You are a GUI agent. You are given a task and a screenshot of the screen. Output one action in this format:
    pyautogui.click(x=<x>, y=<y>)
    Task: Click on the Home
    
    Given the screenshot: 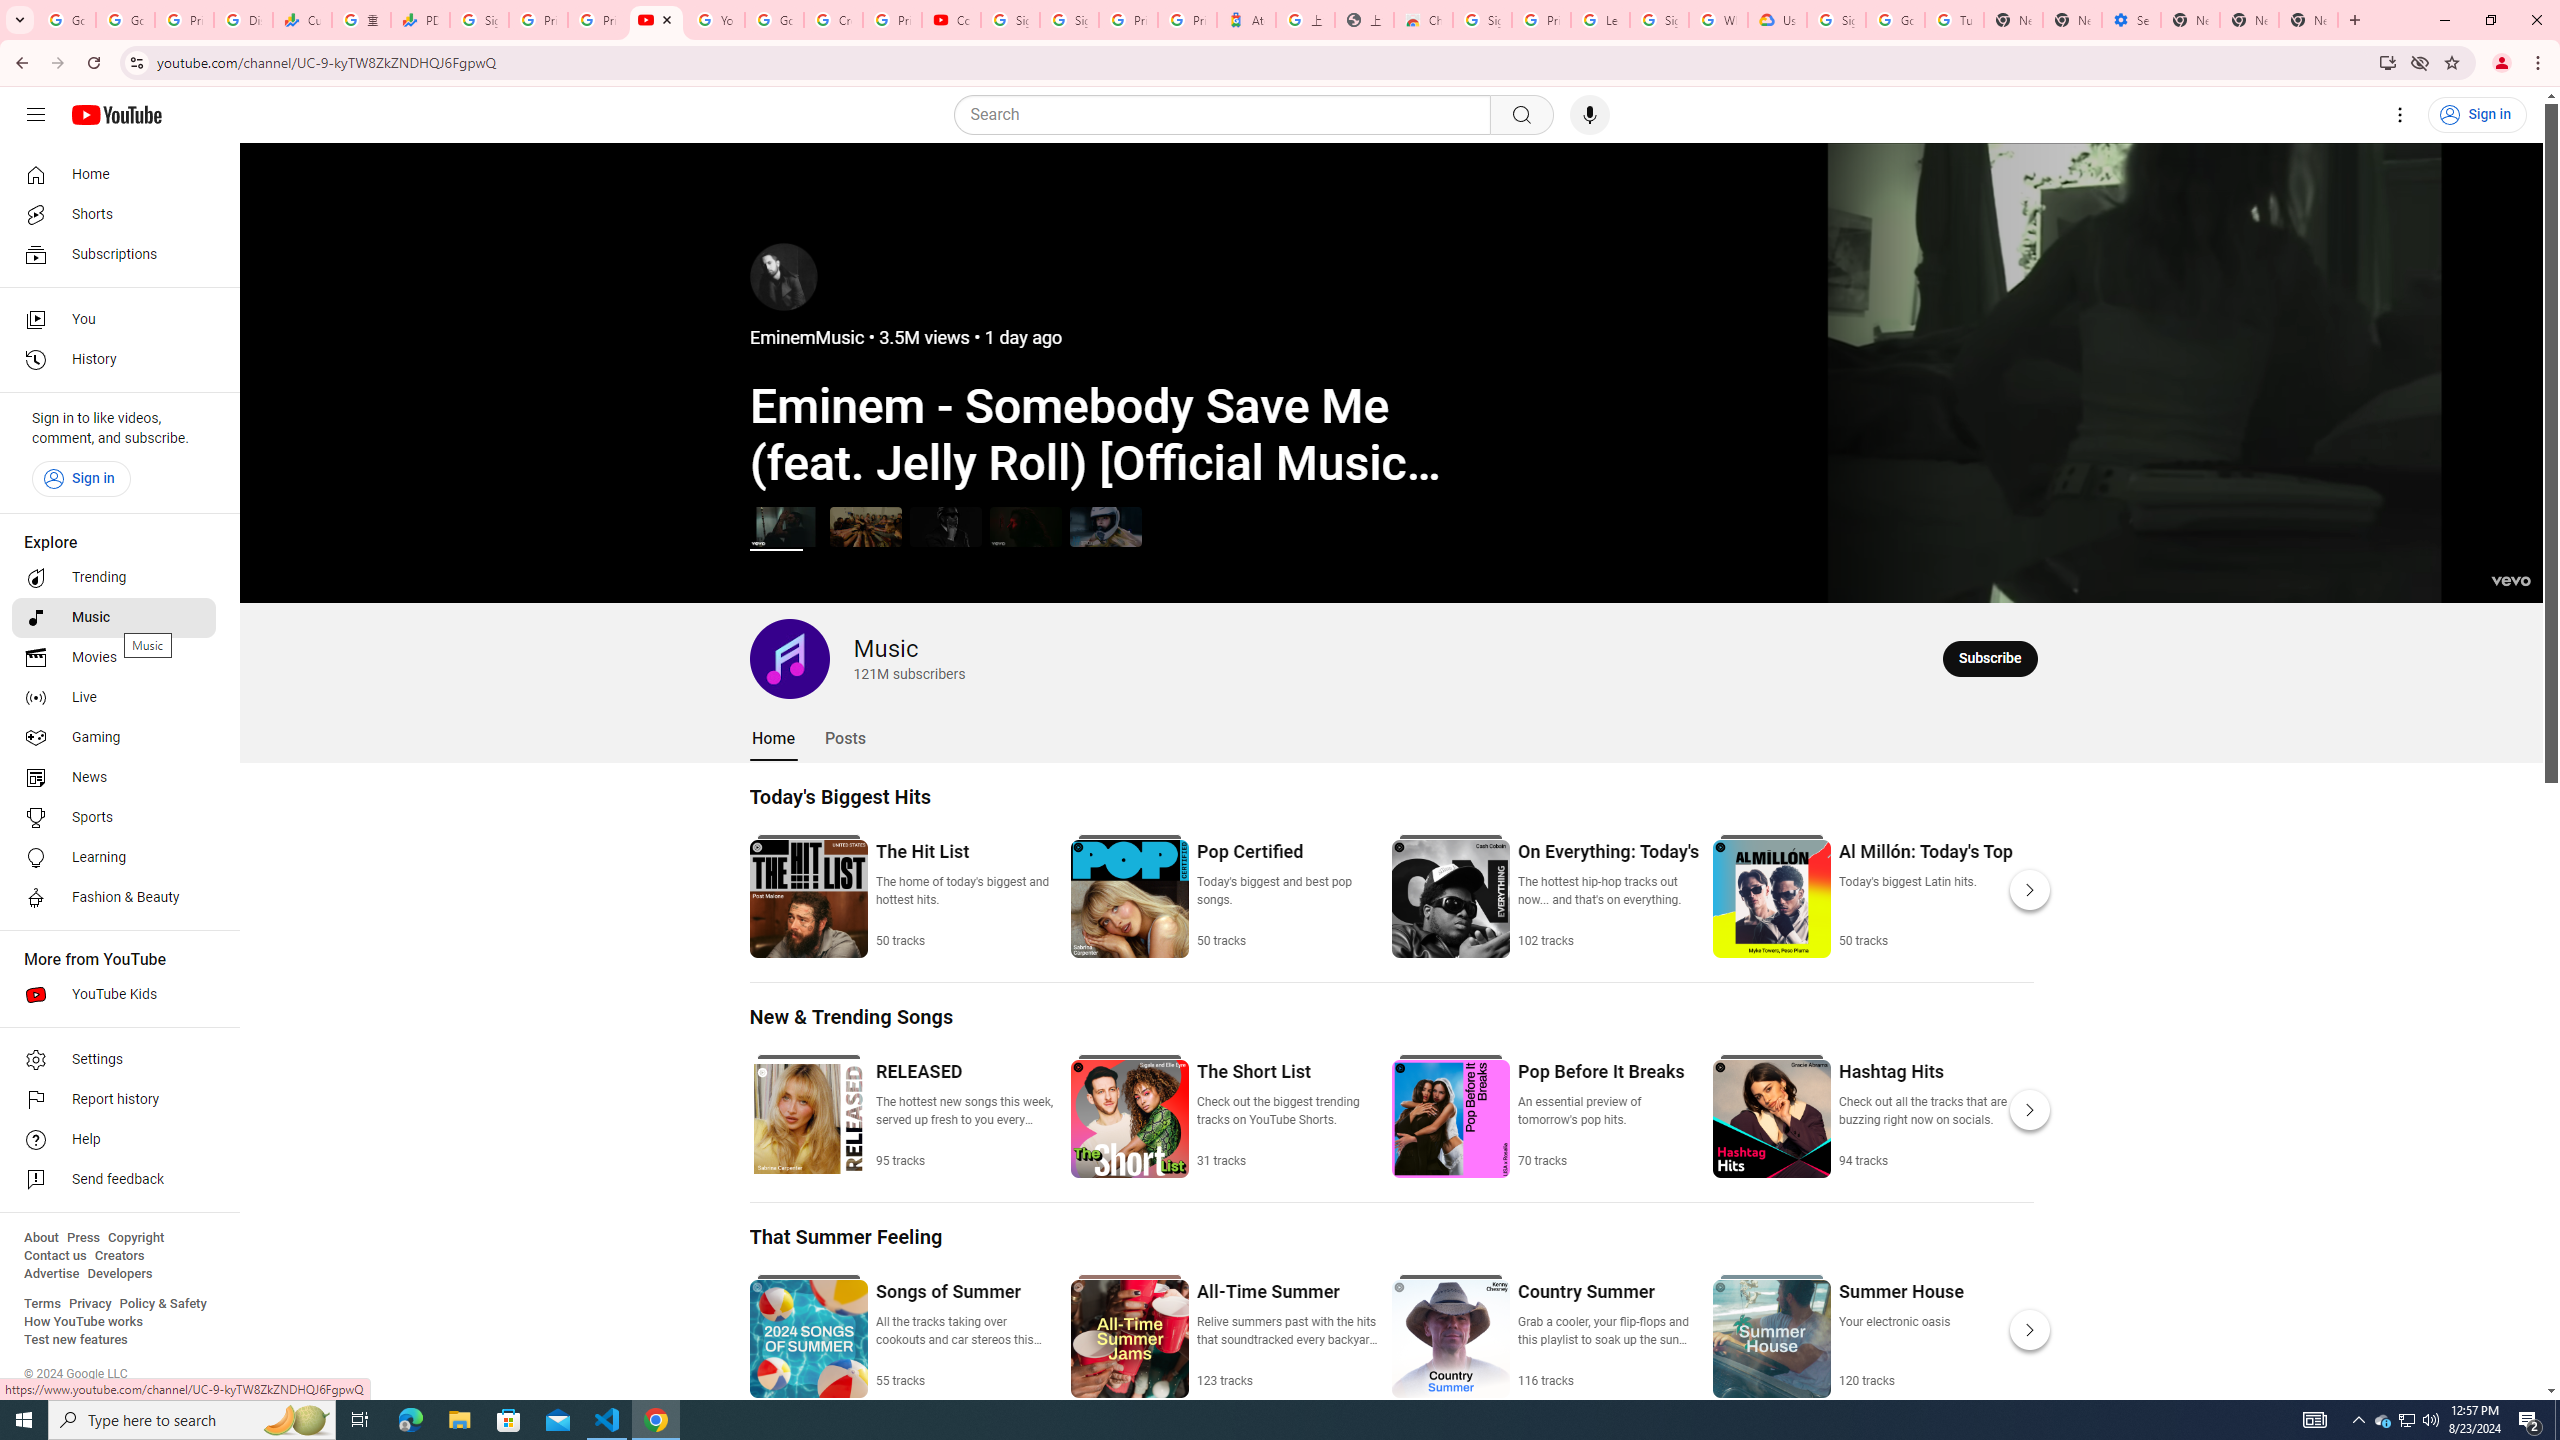 What is the action you would take?
    pyautogui.click(x=114, y=174)
    